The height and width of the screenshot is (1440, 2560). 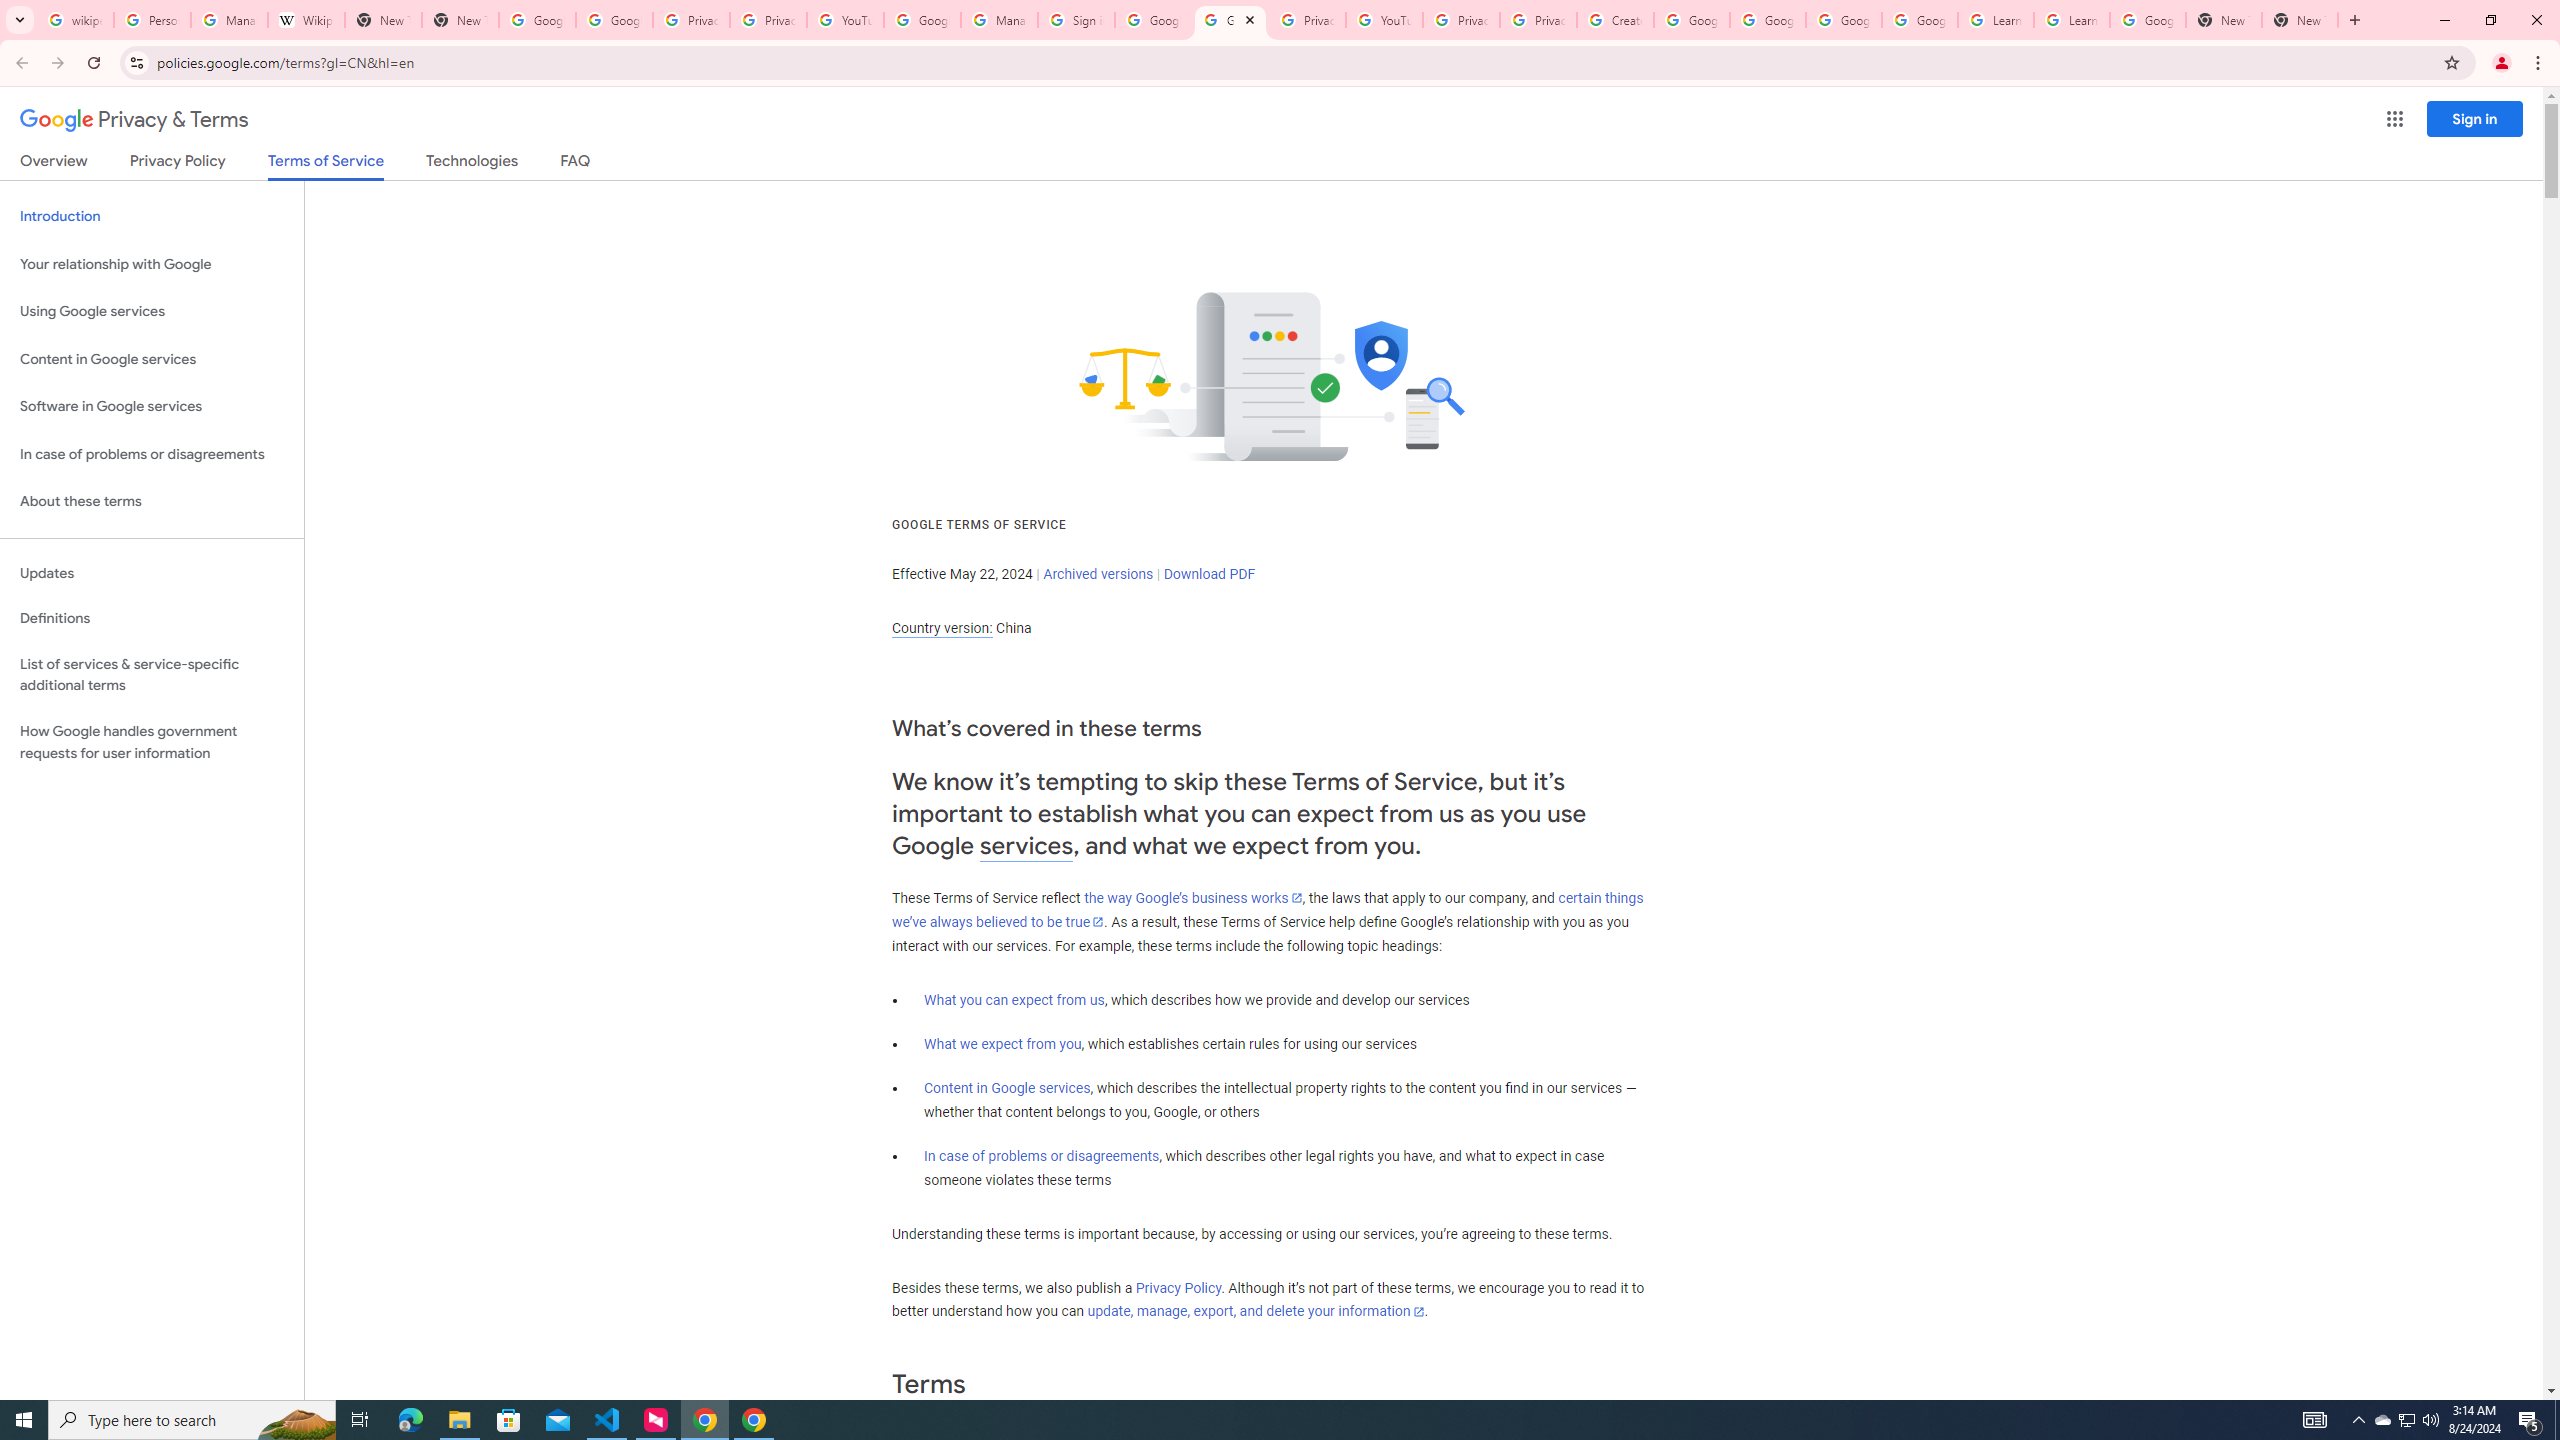 I want to click on Create your Google Account, so click(x=1615, y=20).